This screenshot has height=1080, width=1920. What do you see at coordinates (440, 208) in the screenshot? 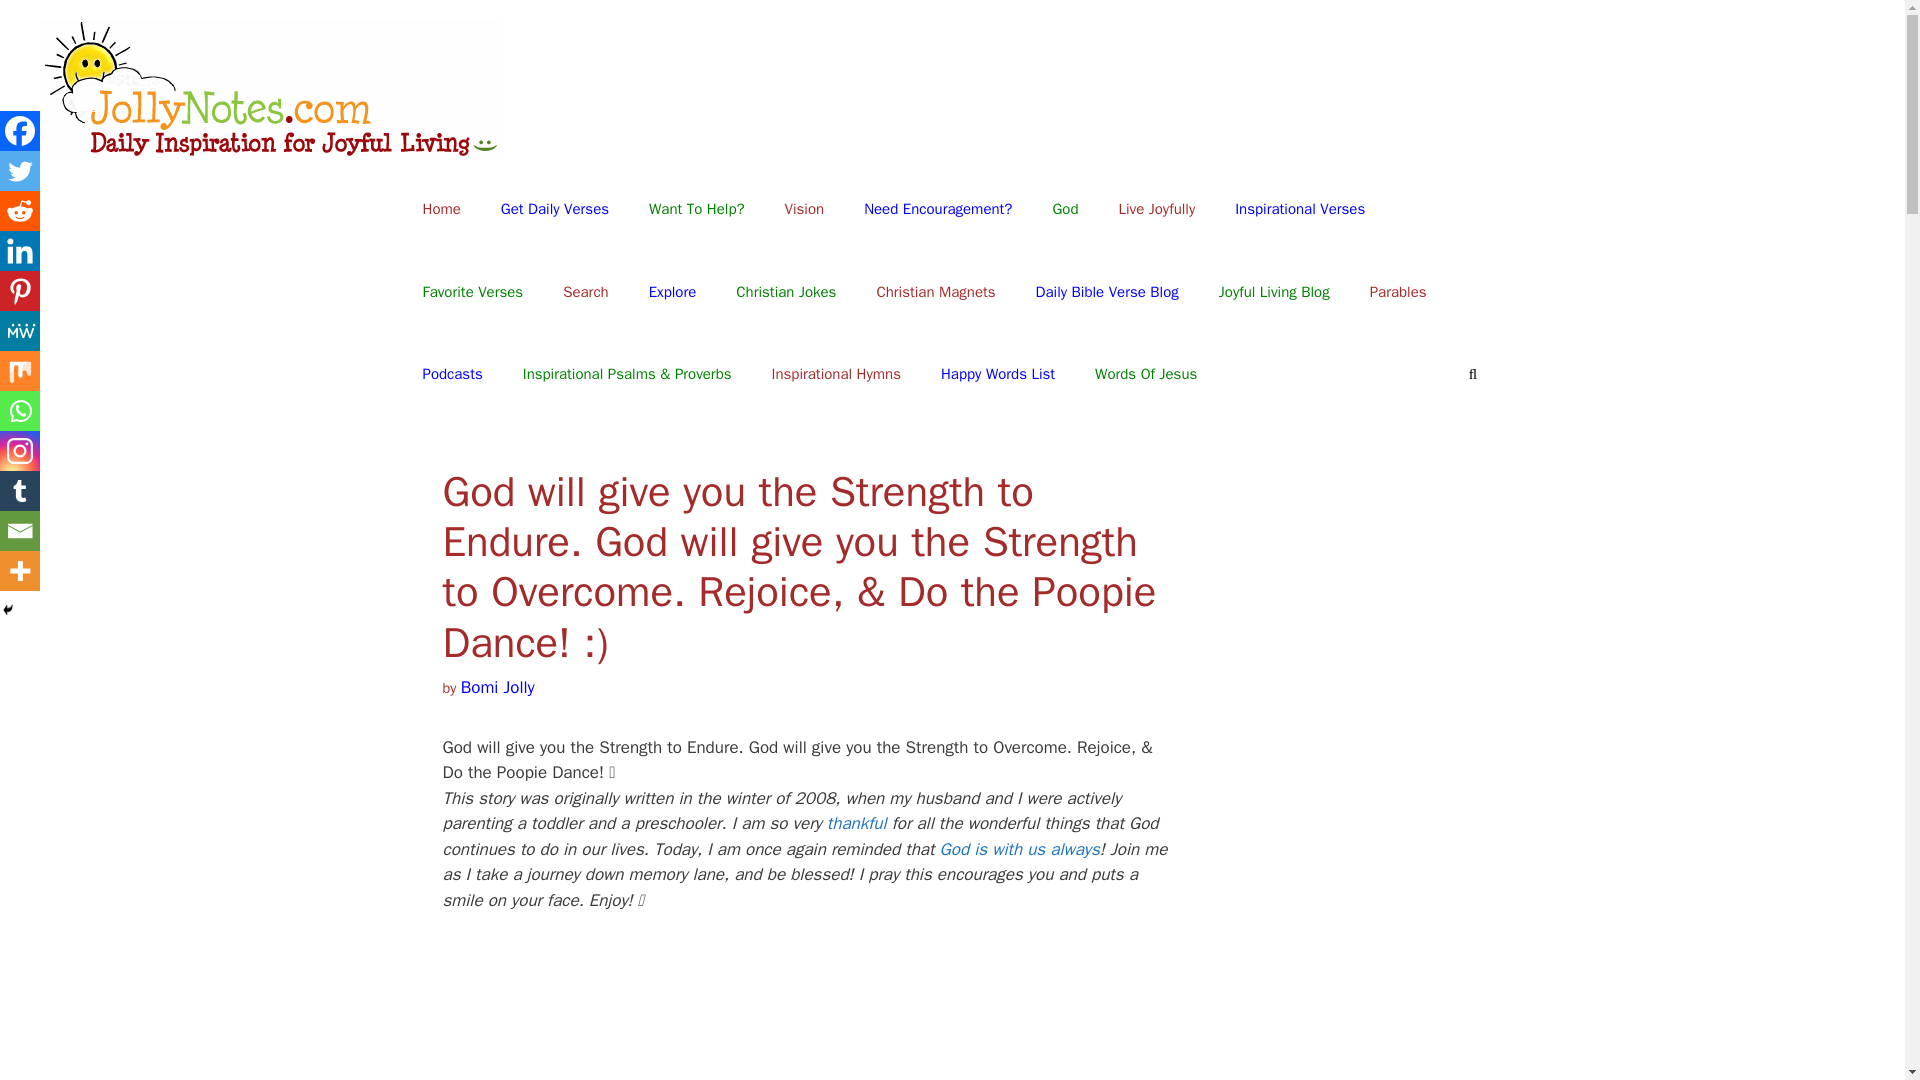
I see `Home` at bounding box center [440, 208].